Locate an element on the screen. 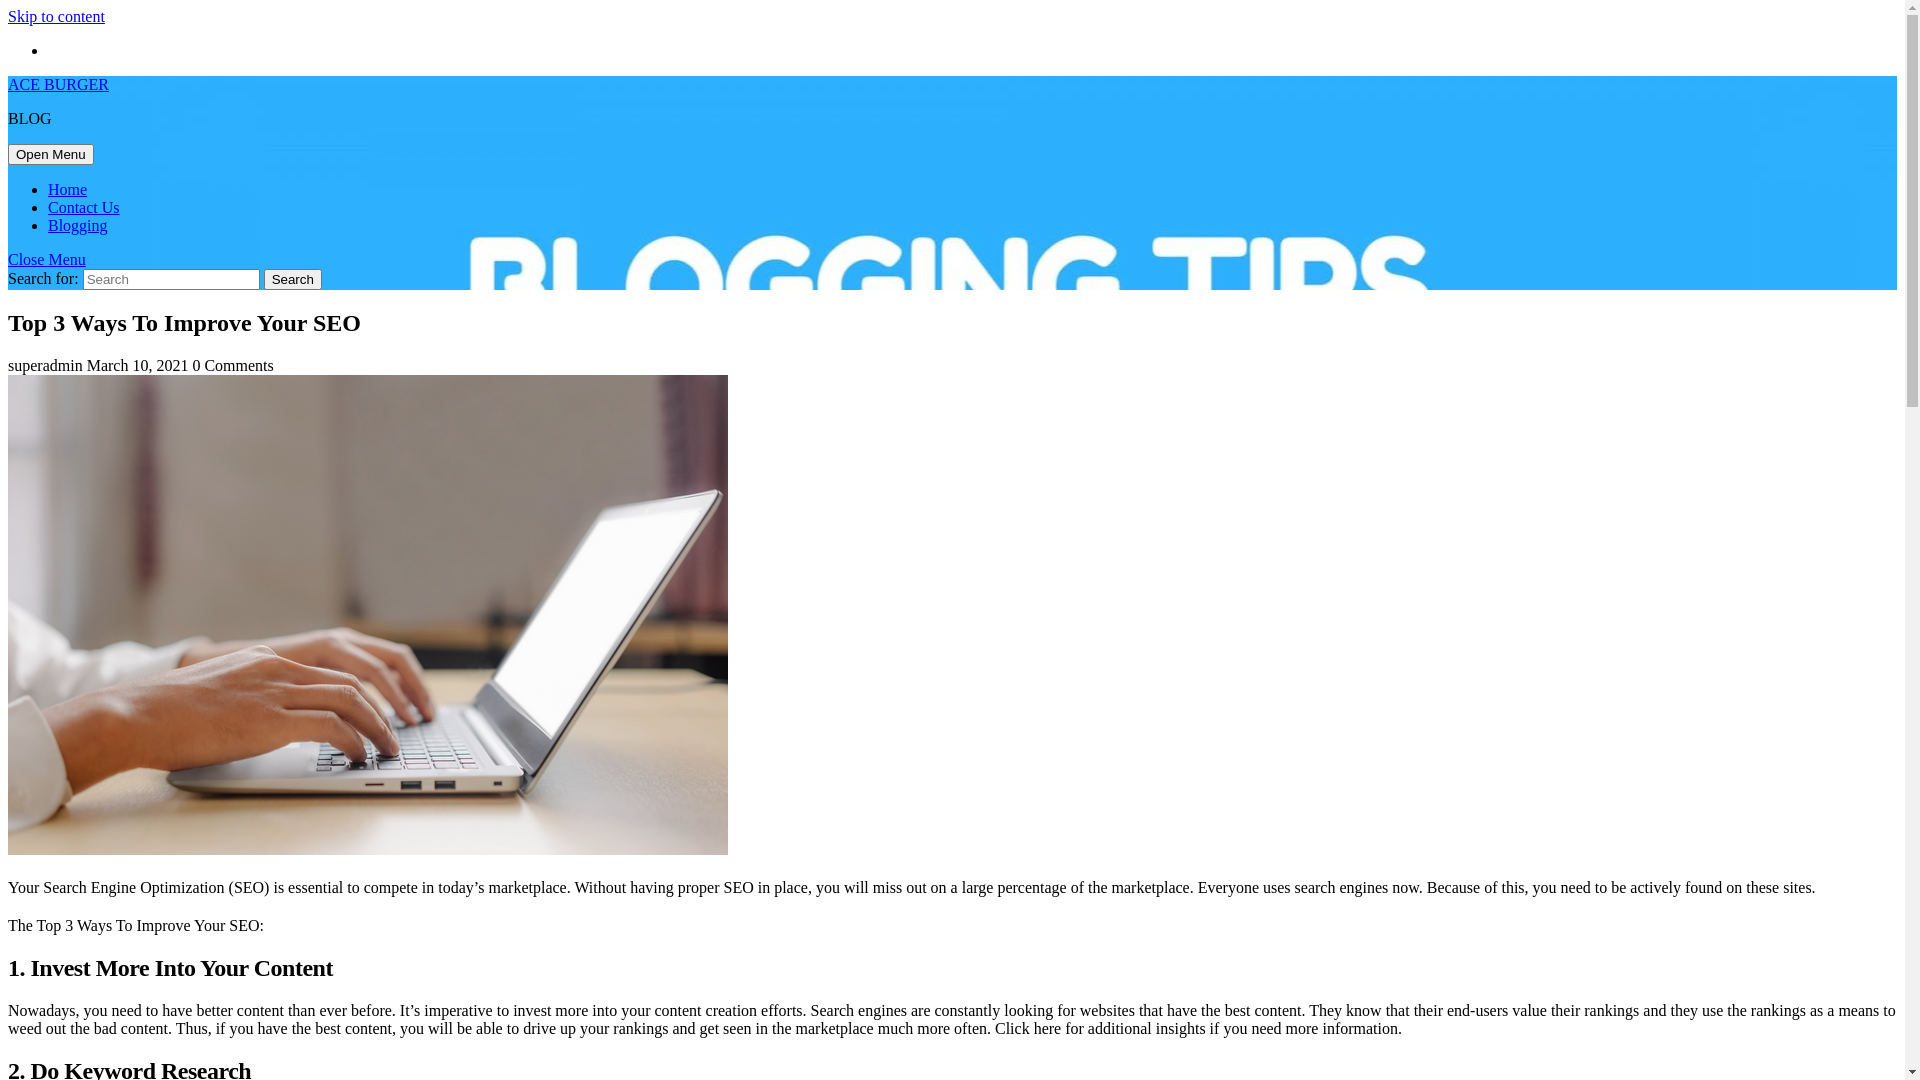 The height and width of the screenshot is (1080, 1920). ACE BURGER is located at coordinates (58, 84).